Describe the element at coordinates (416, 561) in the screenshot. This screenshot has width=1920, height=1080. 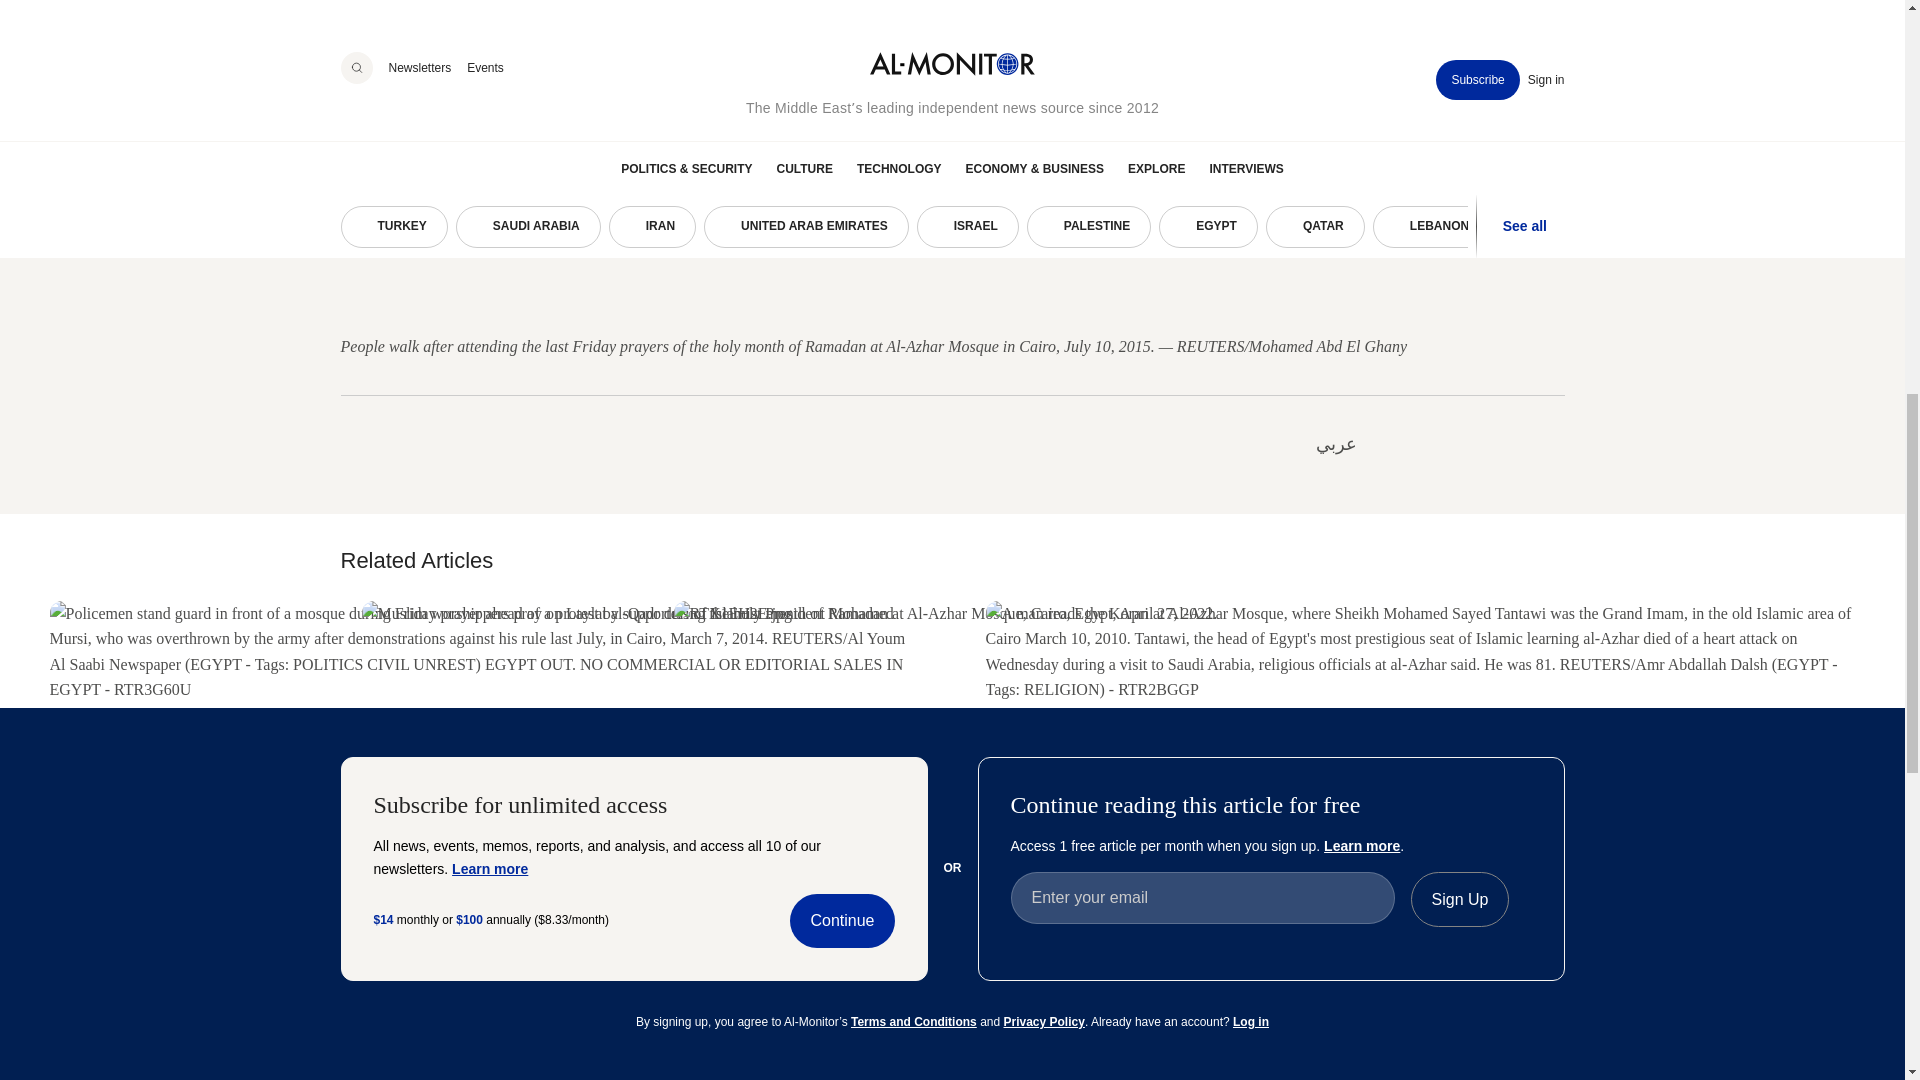
I see `Related Articles` at that location.